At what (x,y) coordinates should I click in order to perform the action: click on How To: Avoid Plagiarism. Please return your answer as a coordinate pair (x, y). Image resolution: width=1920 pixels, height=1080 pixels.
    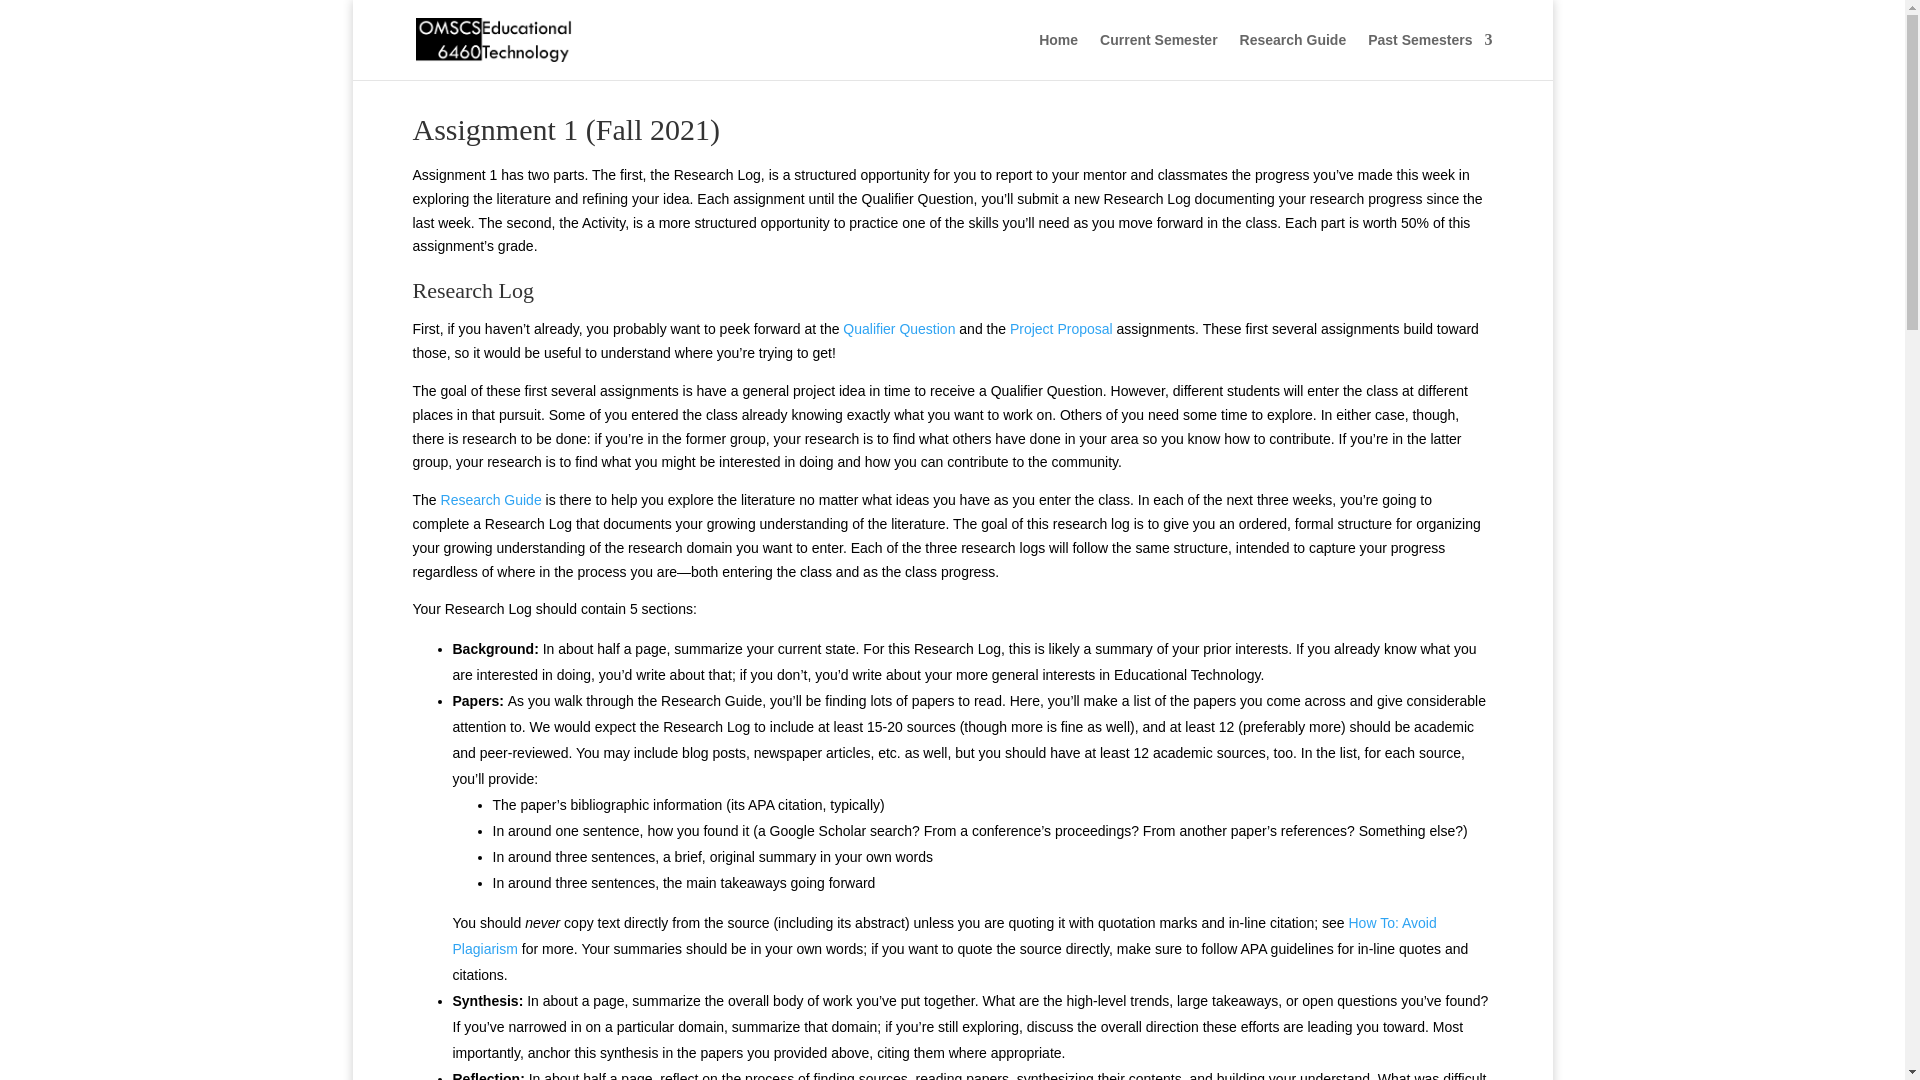
    Looking at the image, I should click on (944, 935).